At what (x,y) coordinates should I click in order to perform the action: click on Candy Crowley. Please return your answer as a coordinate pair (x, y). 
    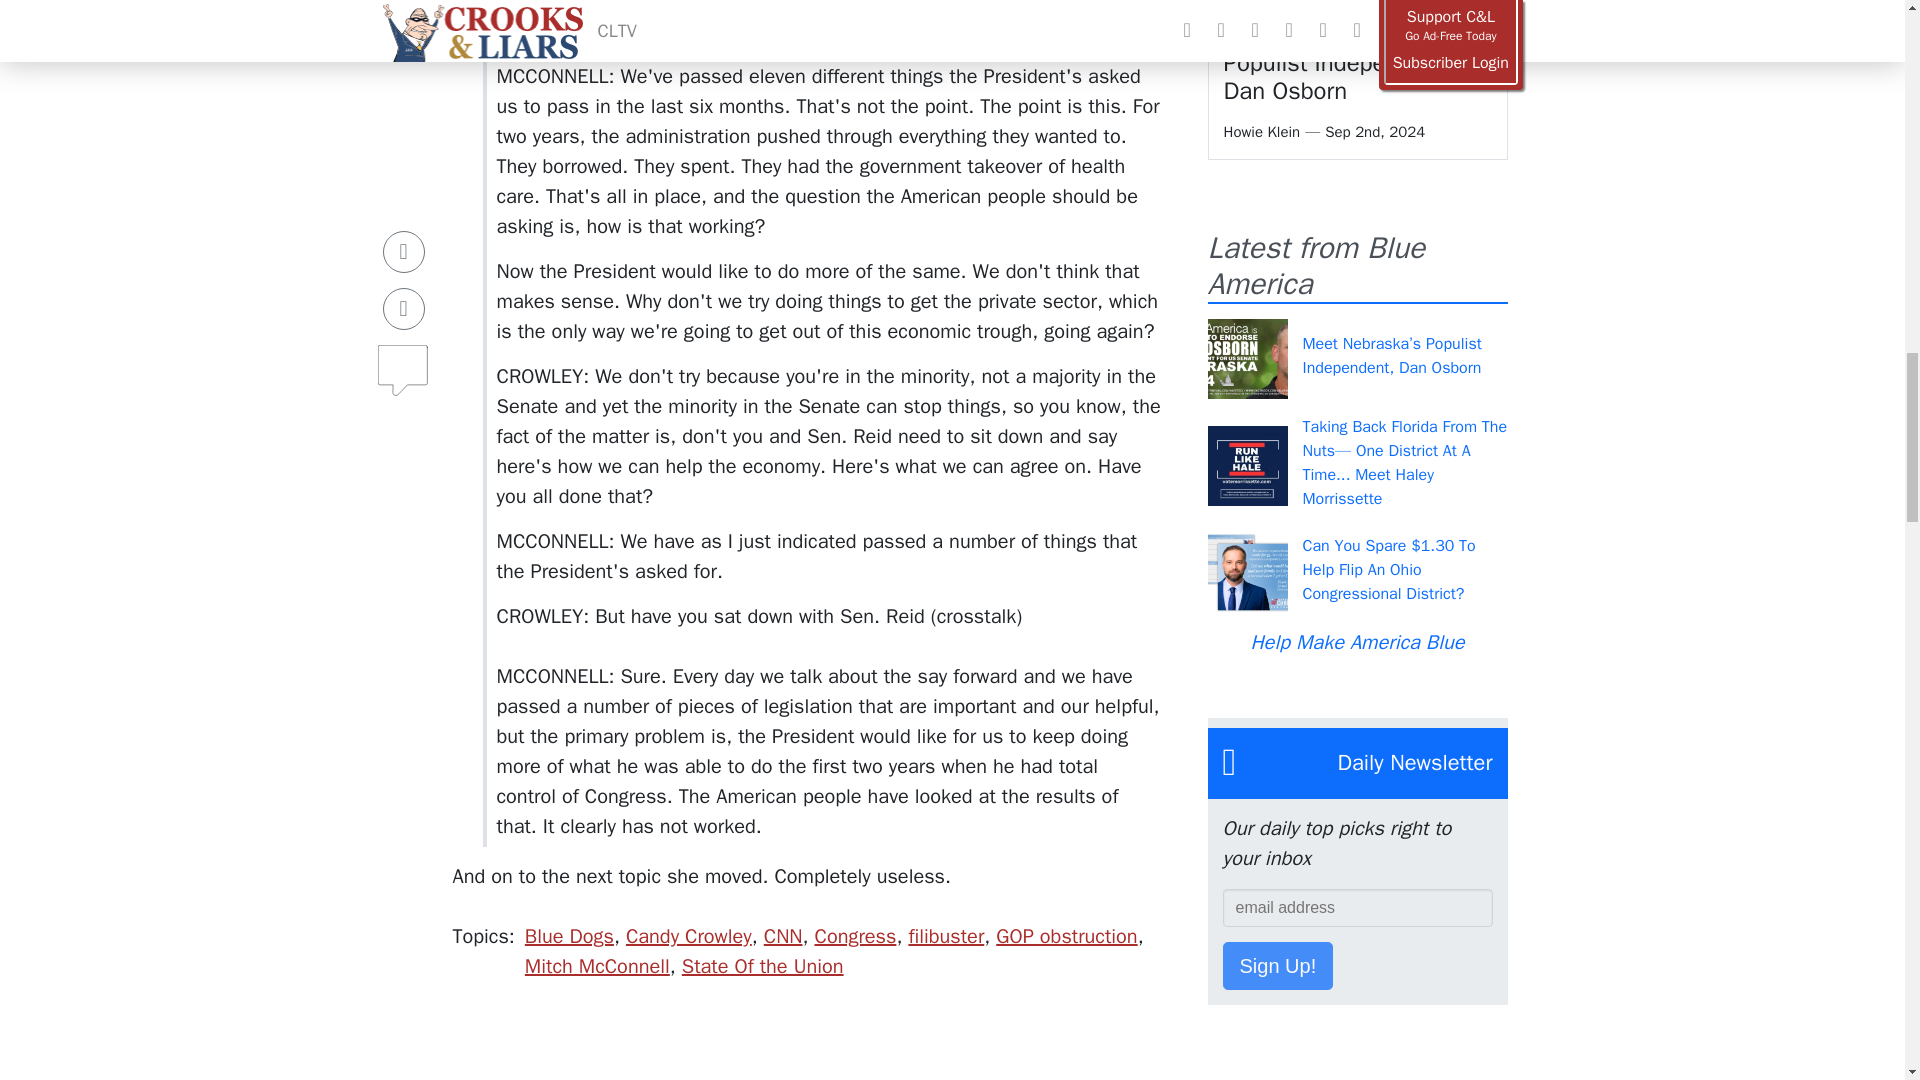
    Looking at the image, I should click on (688, 936).